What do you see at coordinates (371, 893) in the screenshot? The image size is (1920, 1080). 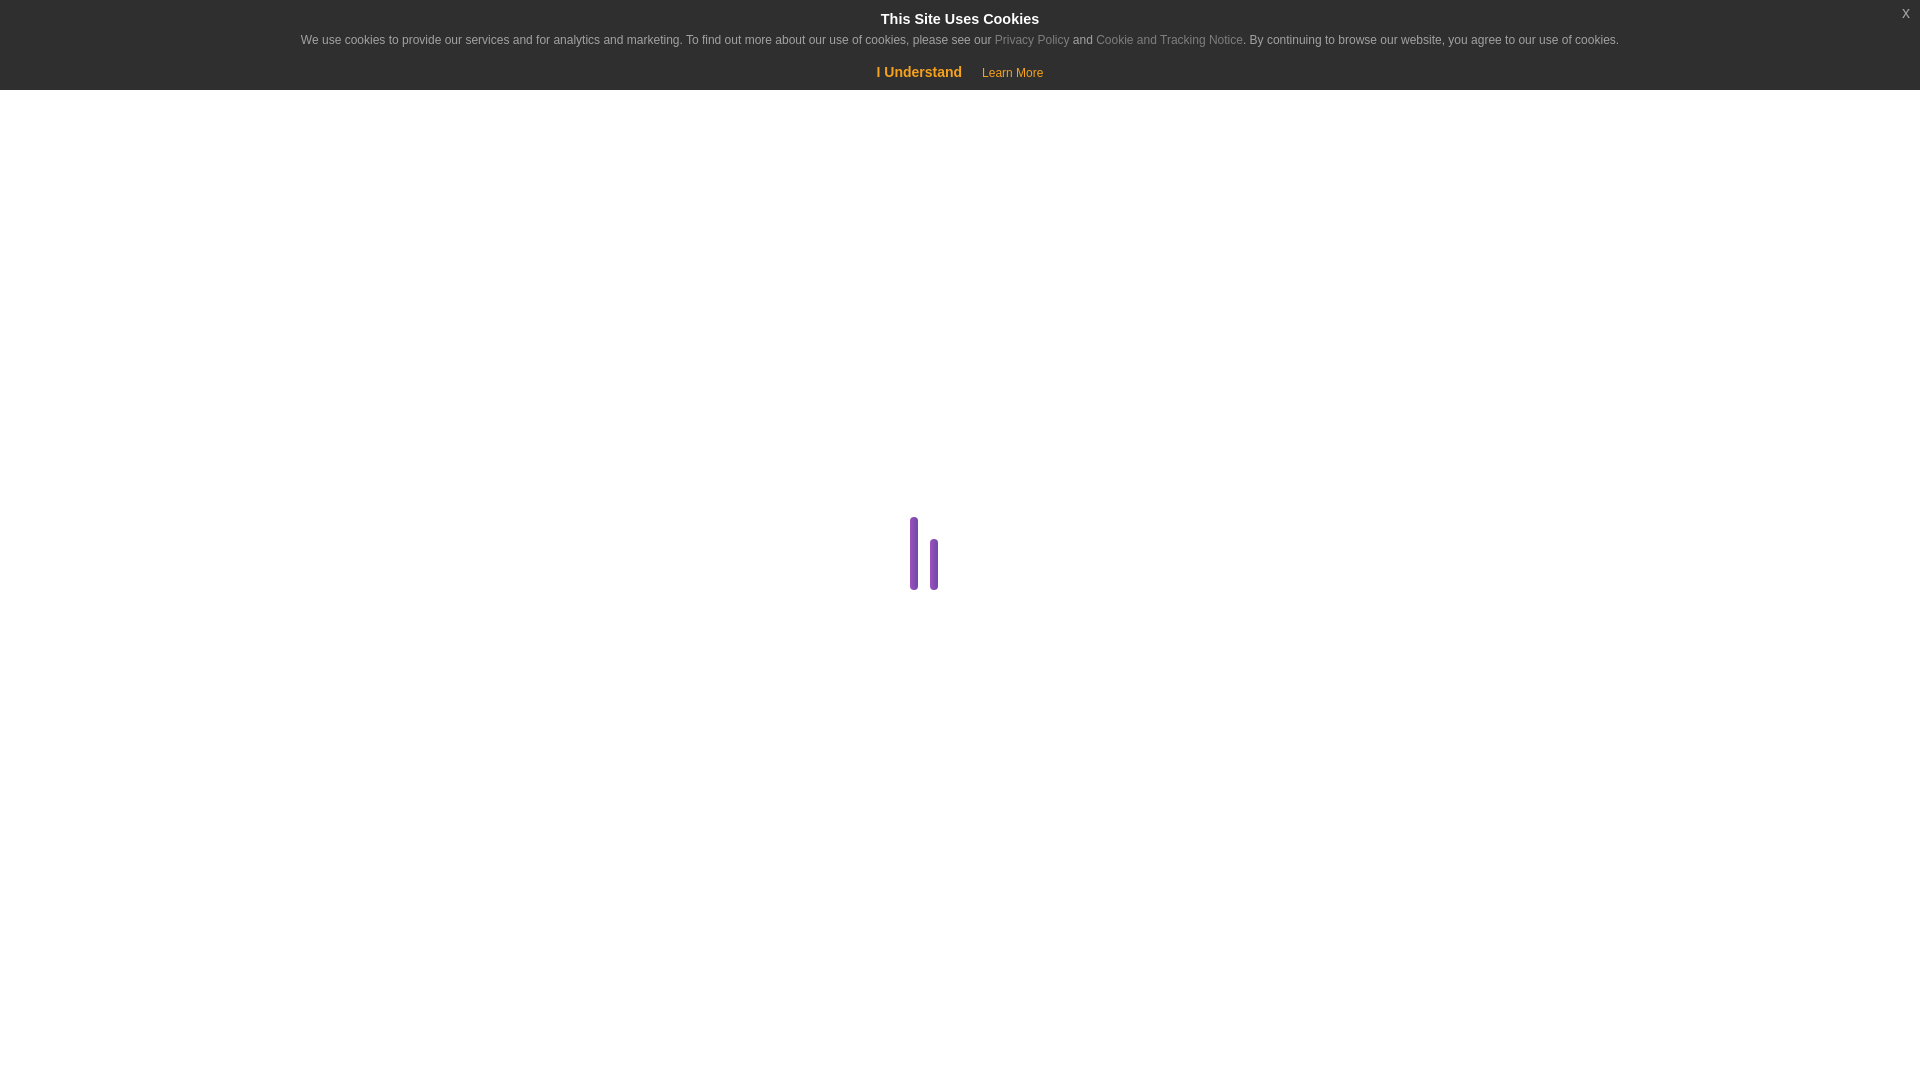 I see `General` at bounding box center [371, 893].